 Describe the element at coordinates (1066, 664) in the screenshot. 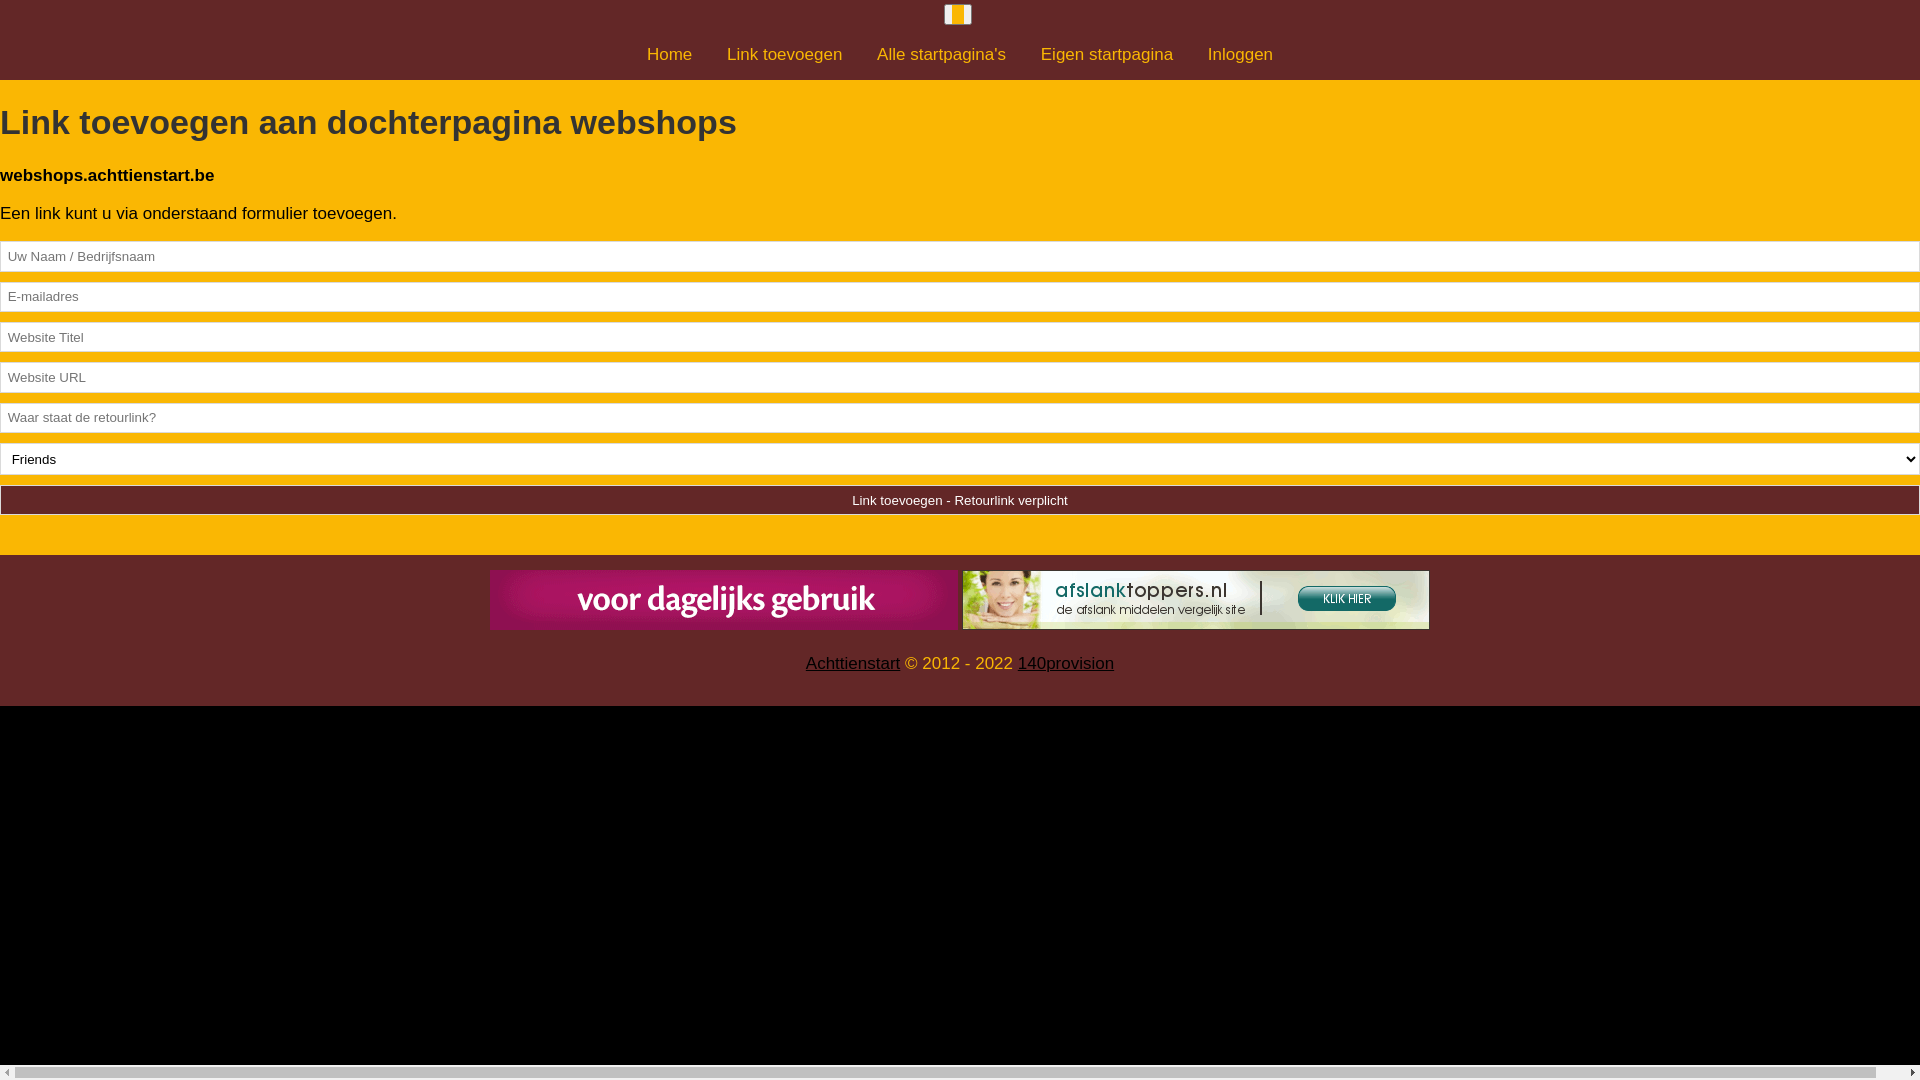

I see `140provision` at that location.